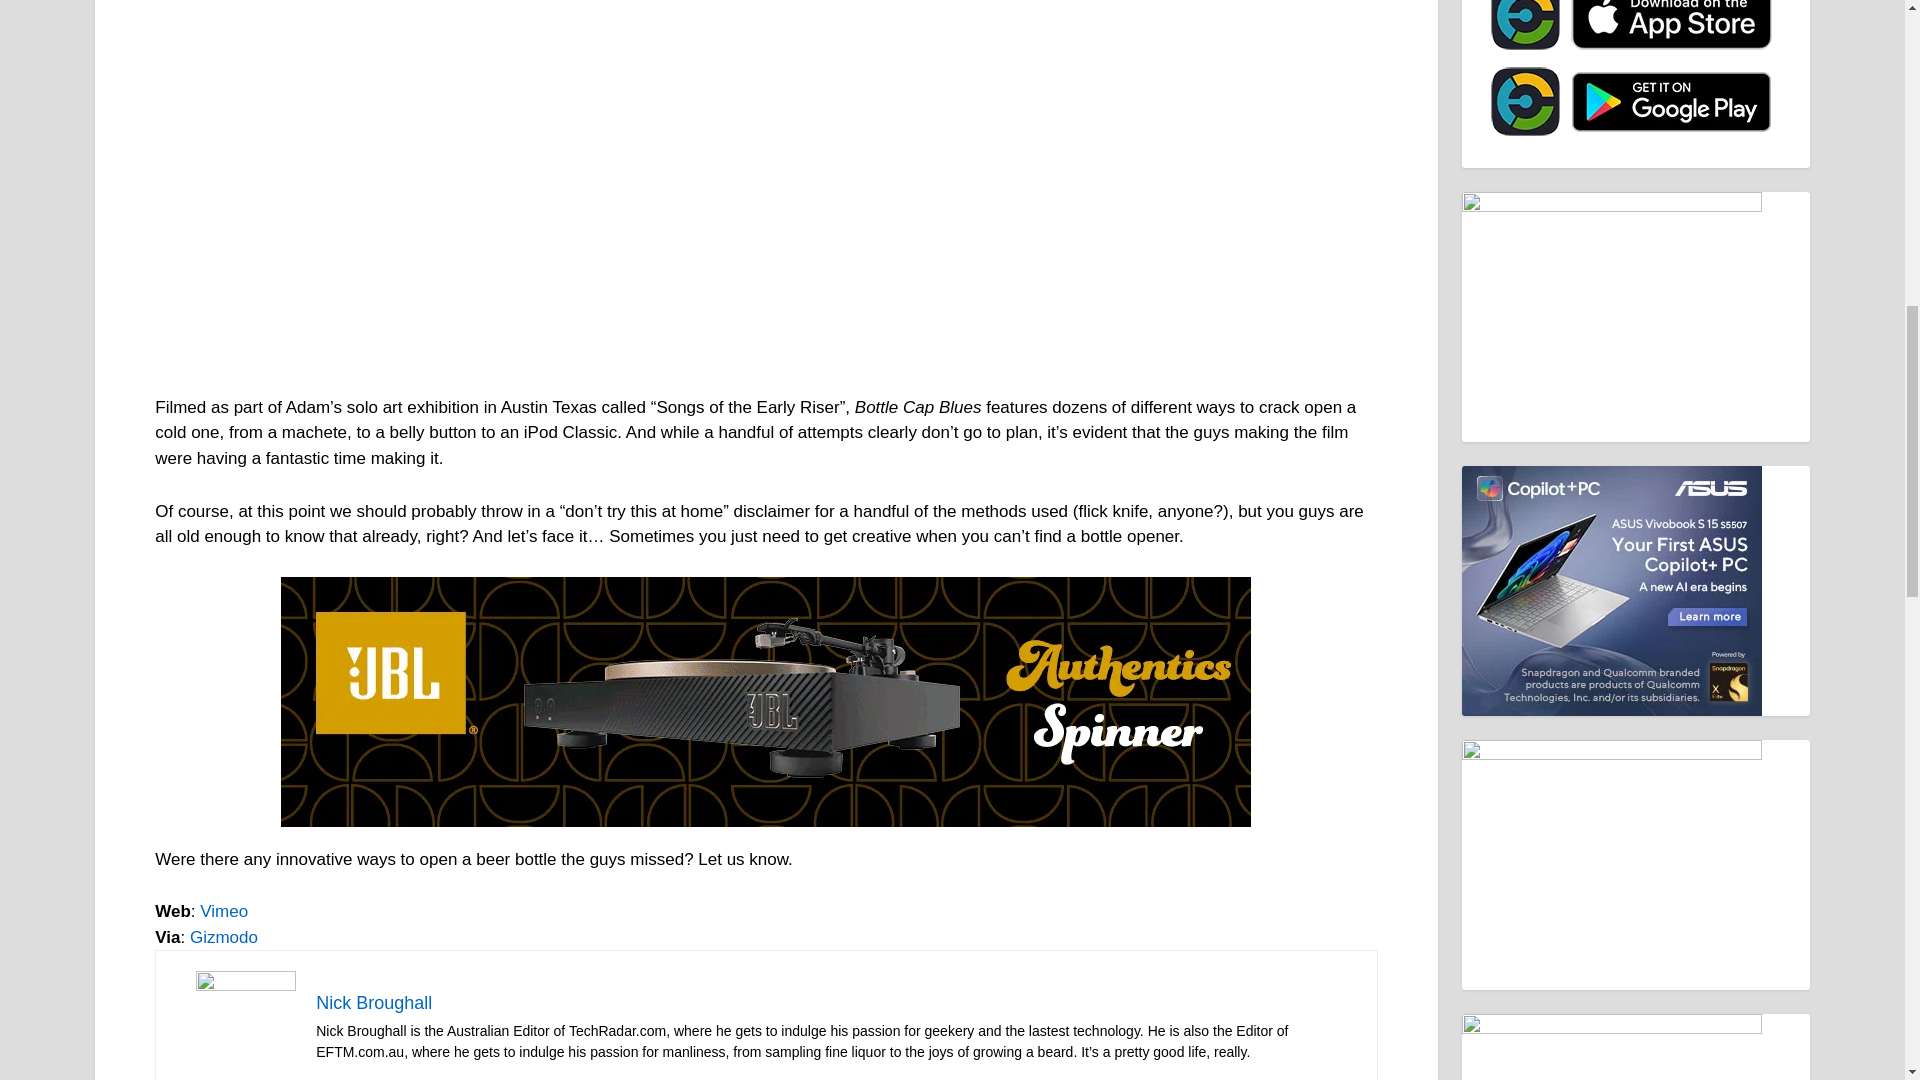 The width and height of the screenshot is (1920, 1080). I want to click on Gizmodo, so click(224, 937).